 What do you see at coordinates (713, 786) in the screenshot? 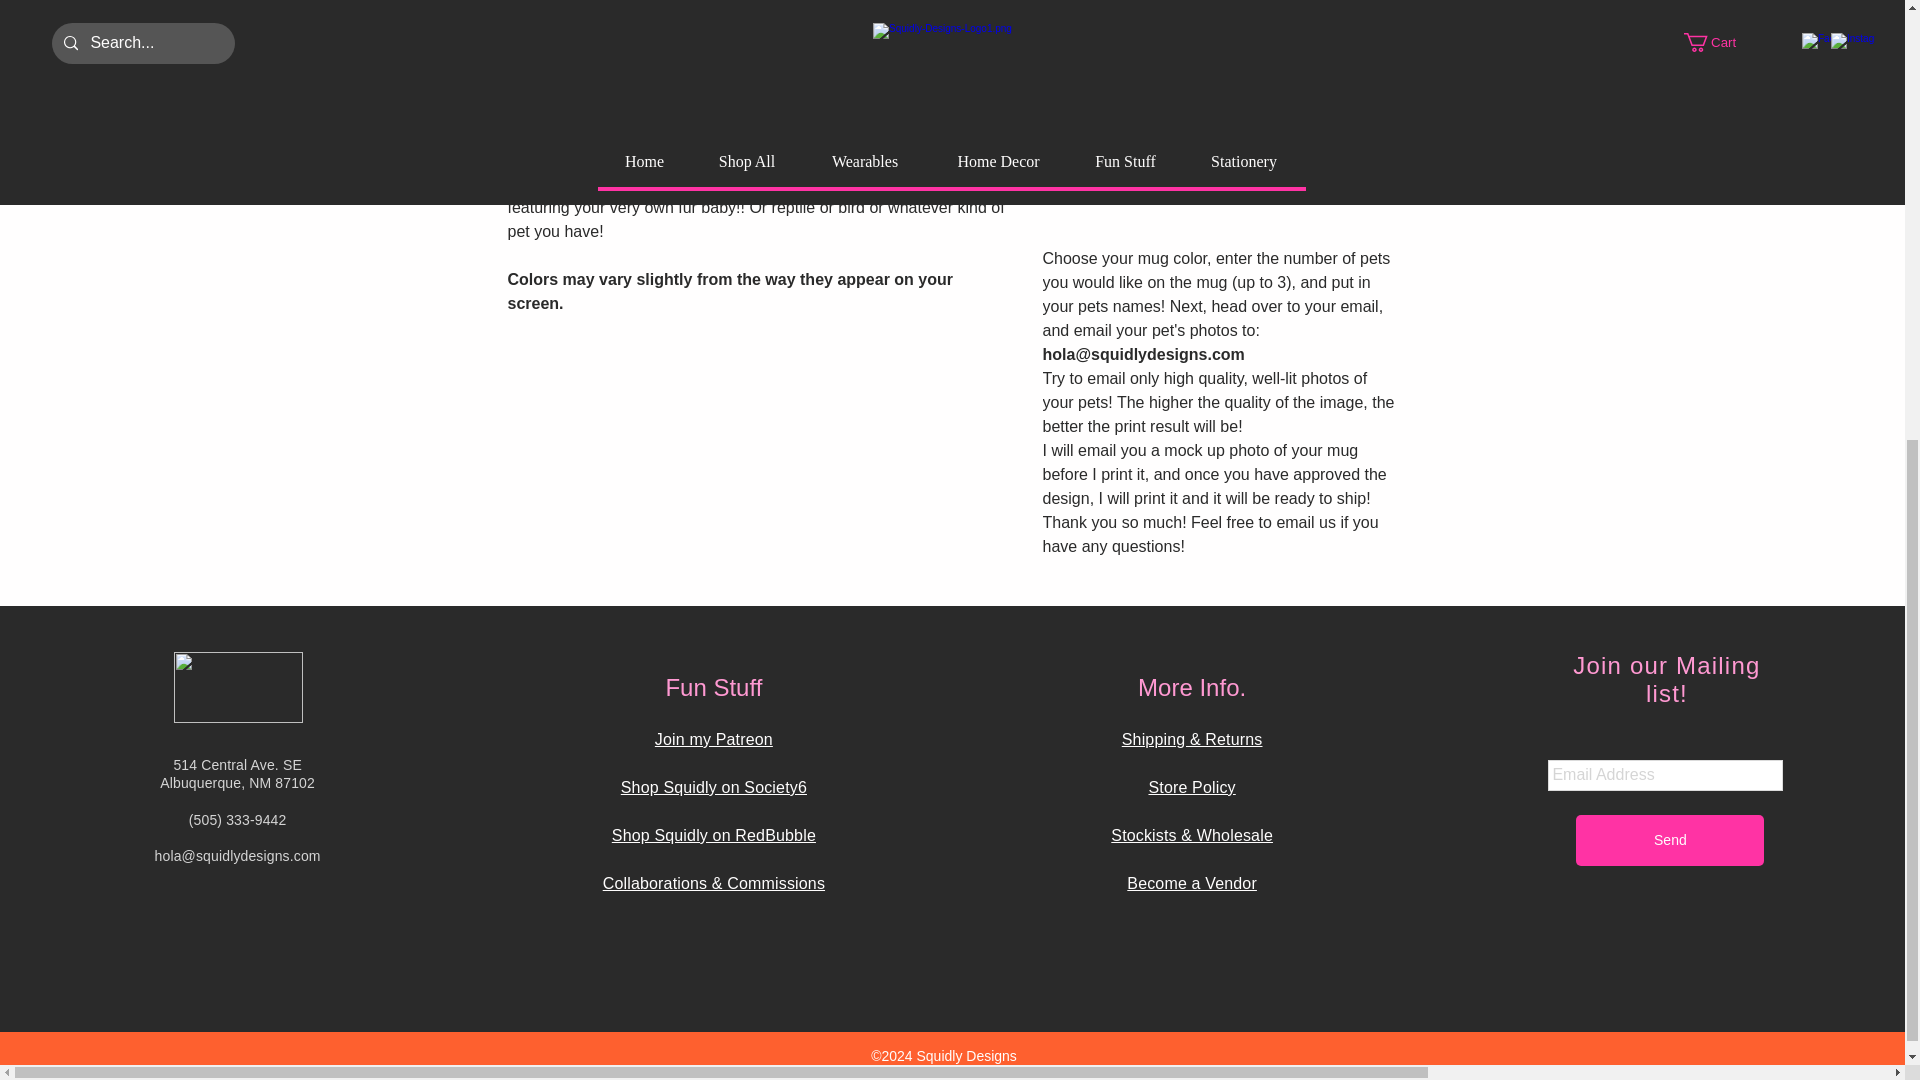
I see `Shop Squidly on Society6` at bounding box center [713, 786].